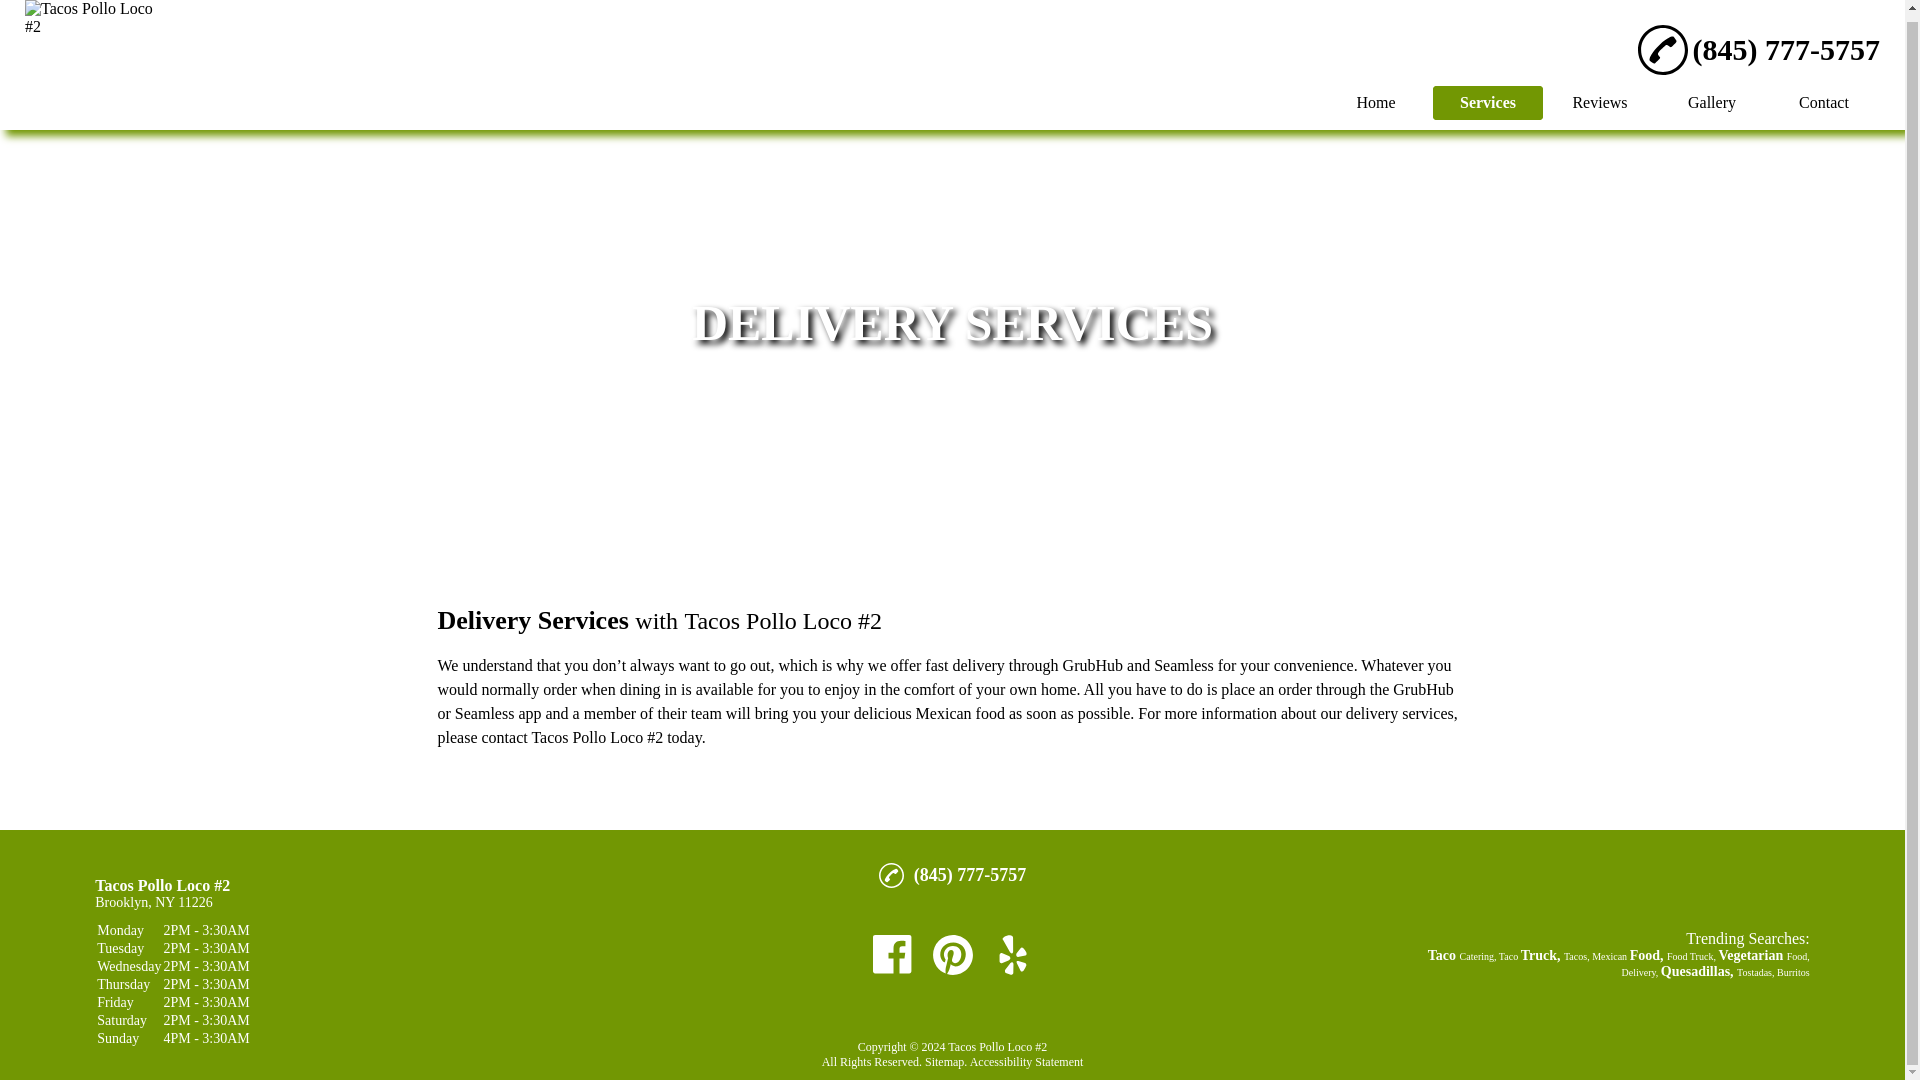  What do you see at coordinates (1824, 94) in the screenshot?
I see `Contact` at bounding box center [1824, 94].